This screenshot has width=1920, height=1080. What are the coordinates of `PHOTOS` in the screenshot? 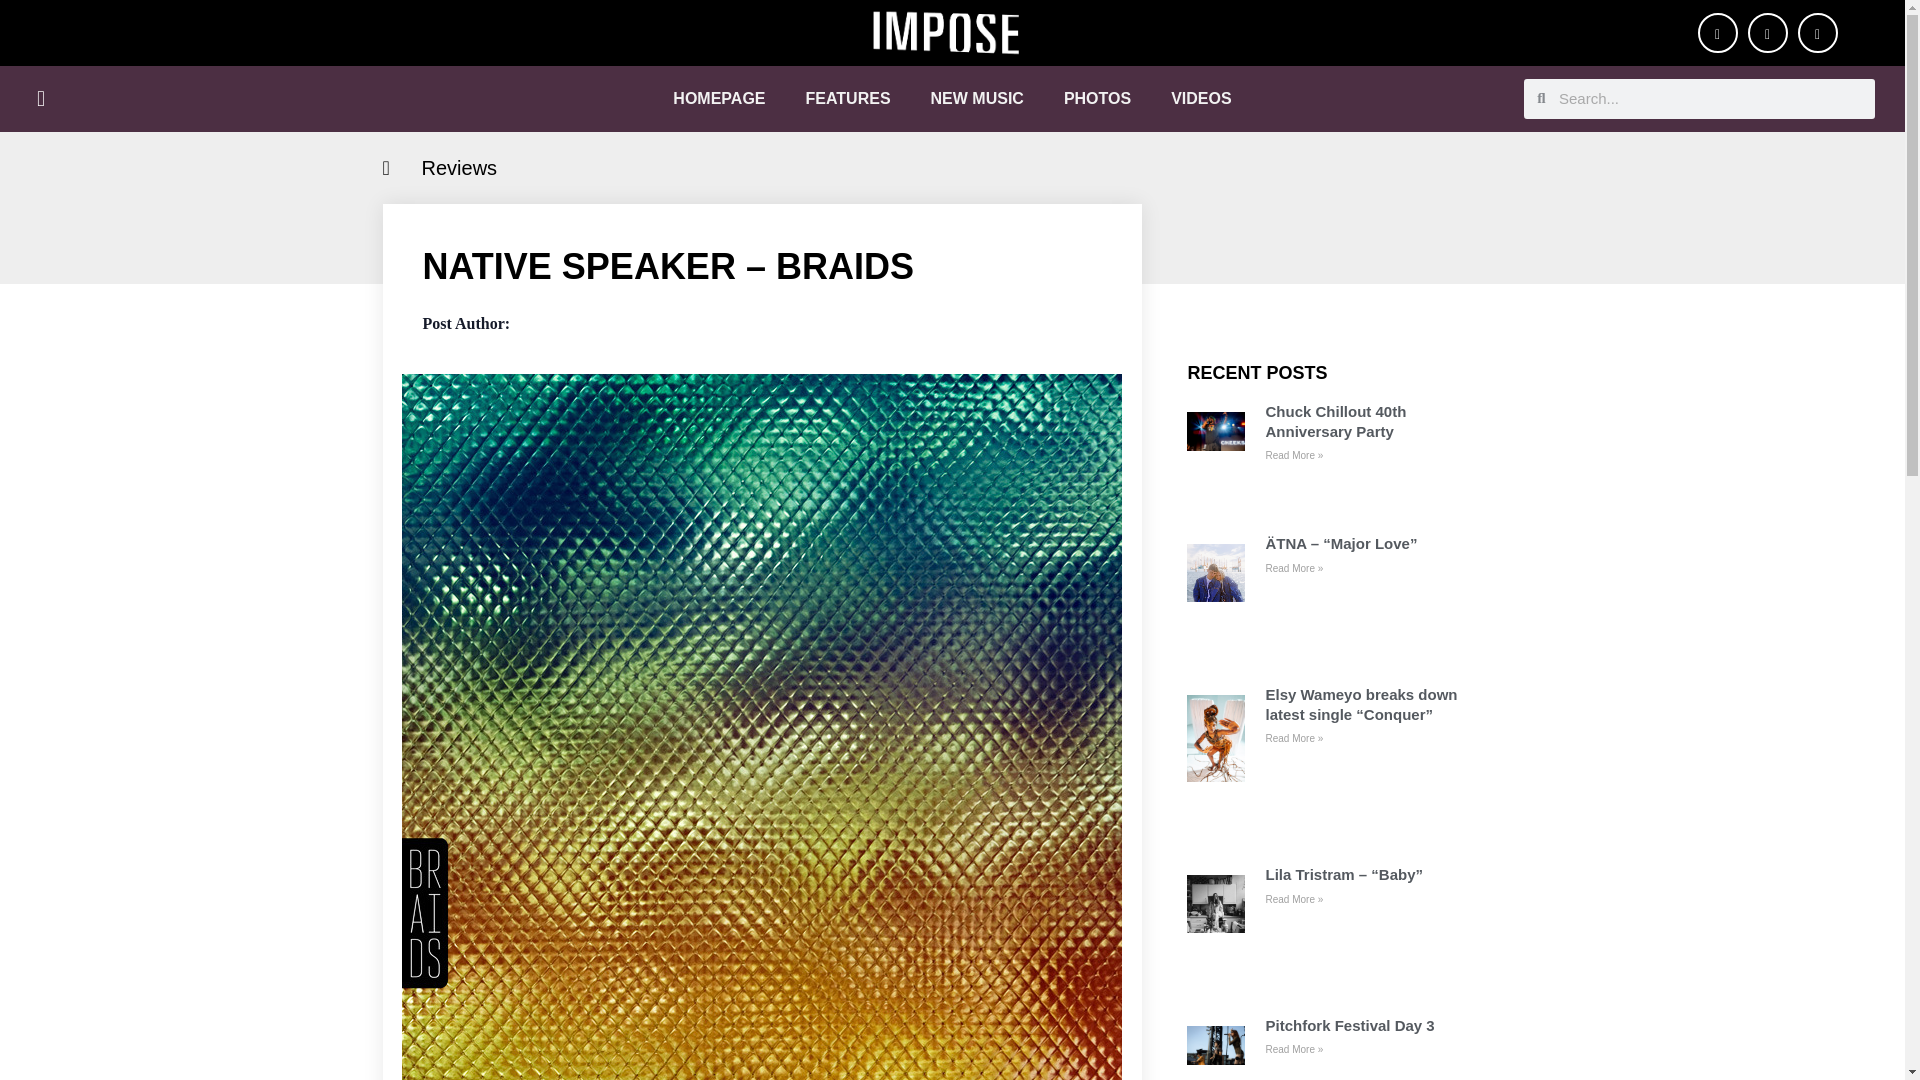 It's located at (1097, 98).